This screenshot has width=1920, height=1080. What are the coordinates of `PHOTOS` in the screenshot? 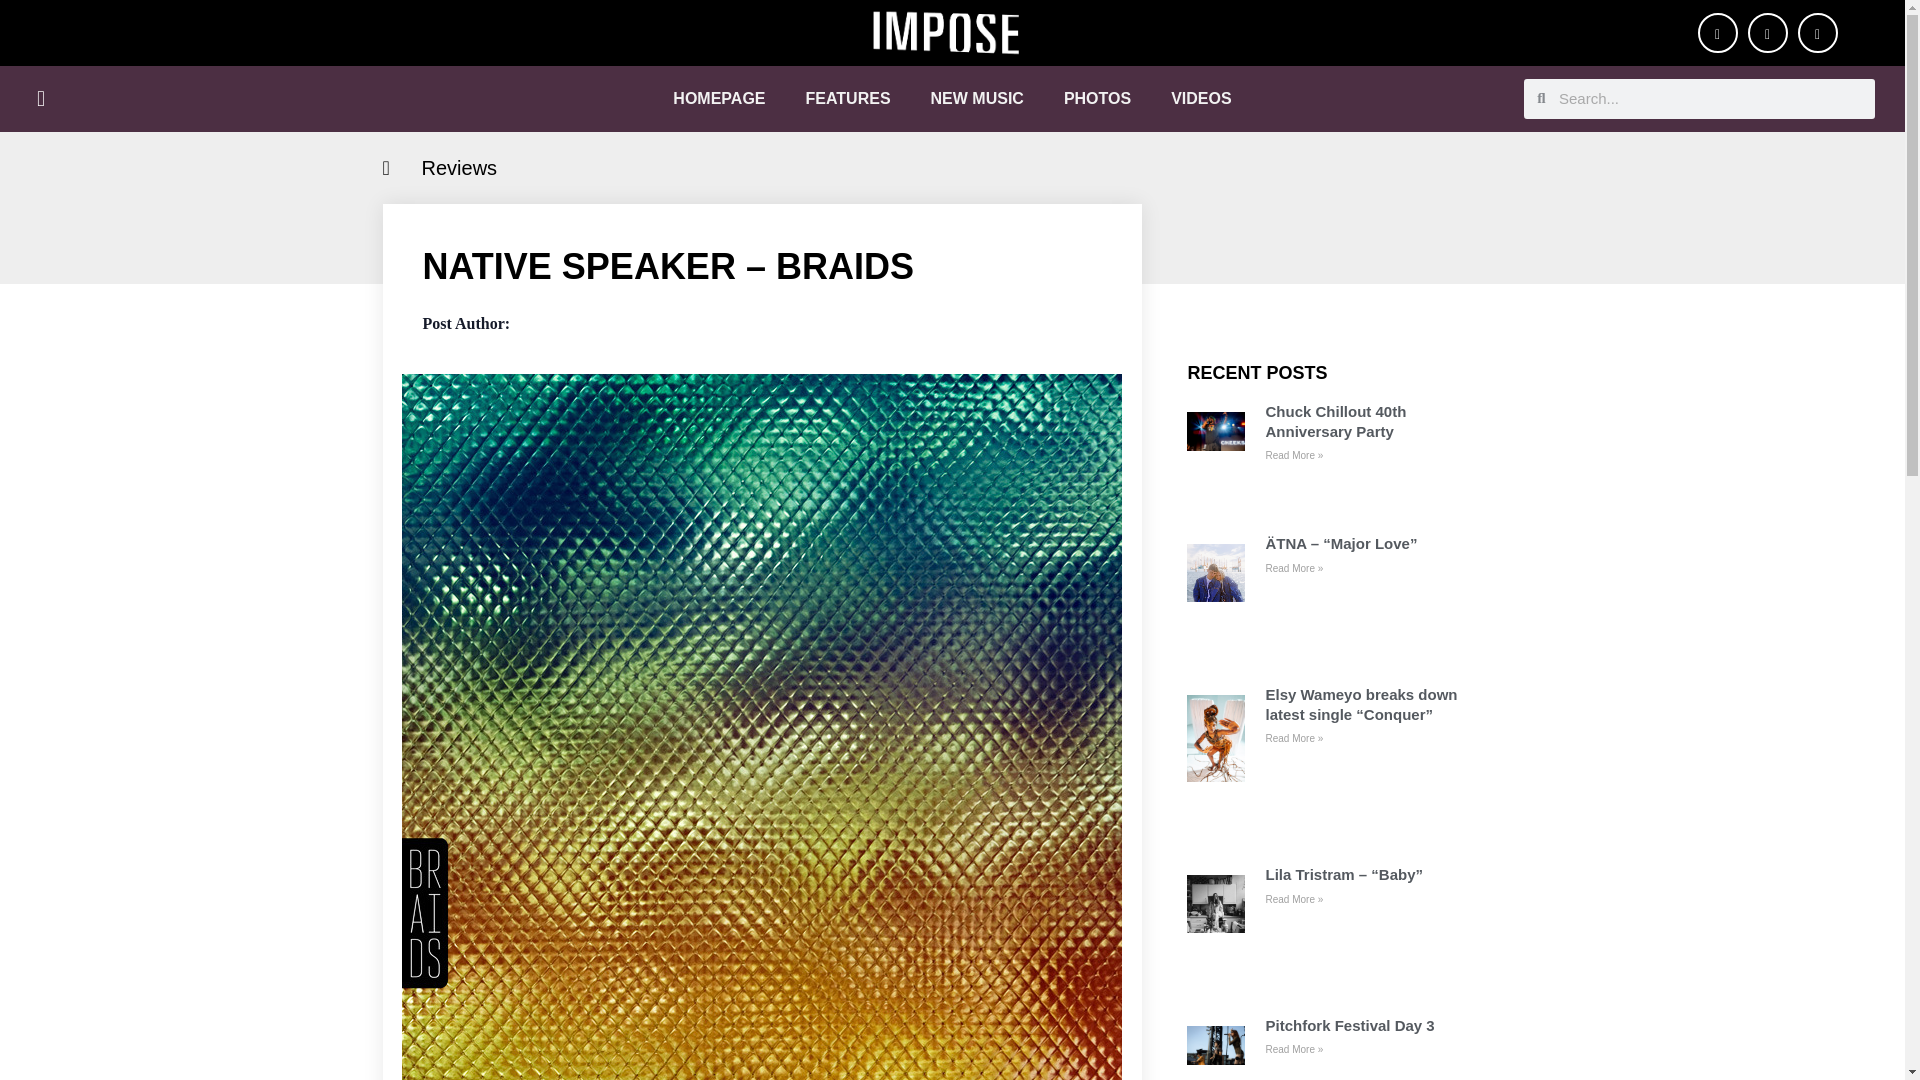 It's located at (1097, 98).